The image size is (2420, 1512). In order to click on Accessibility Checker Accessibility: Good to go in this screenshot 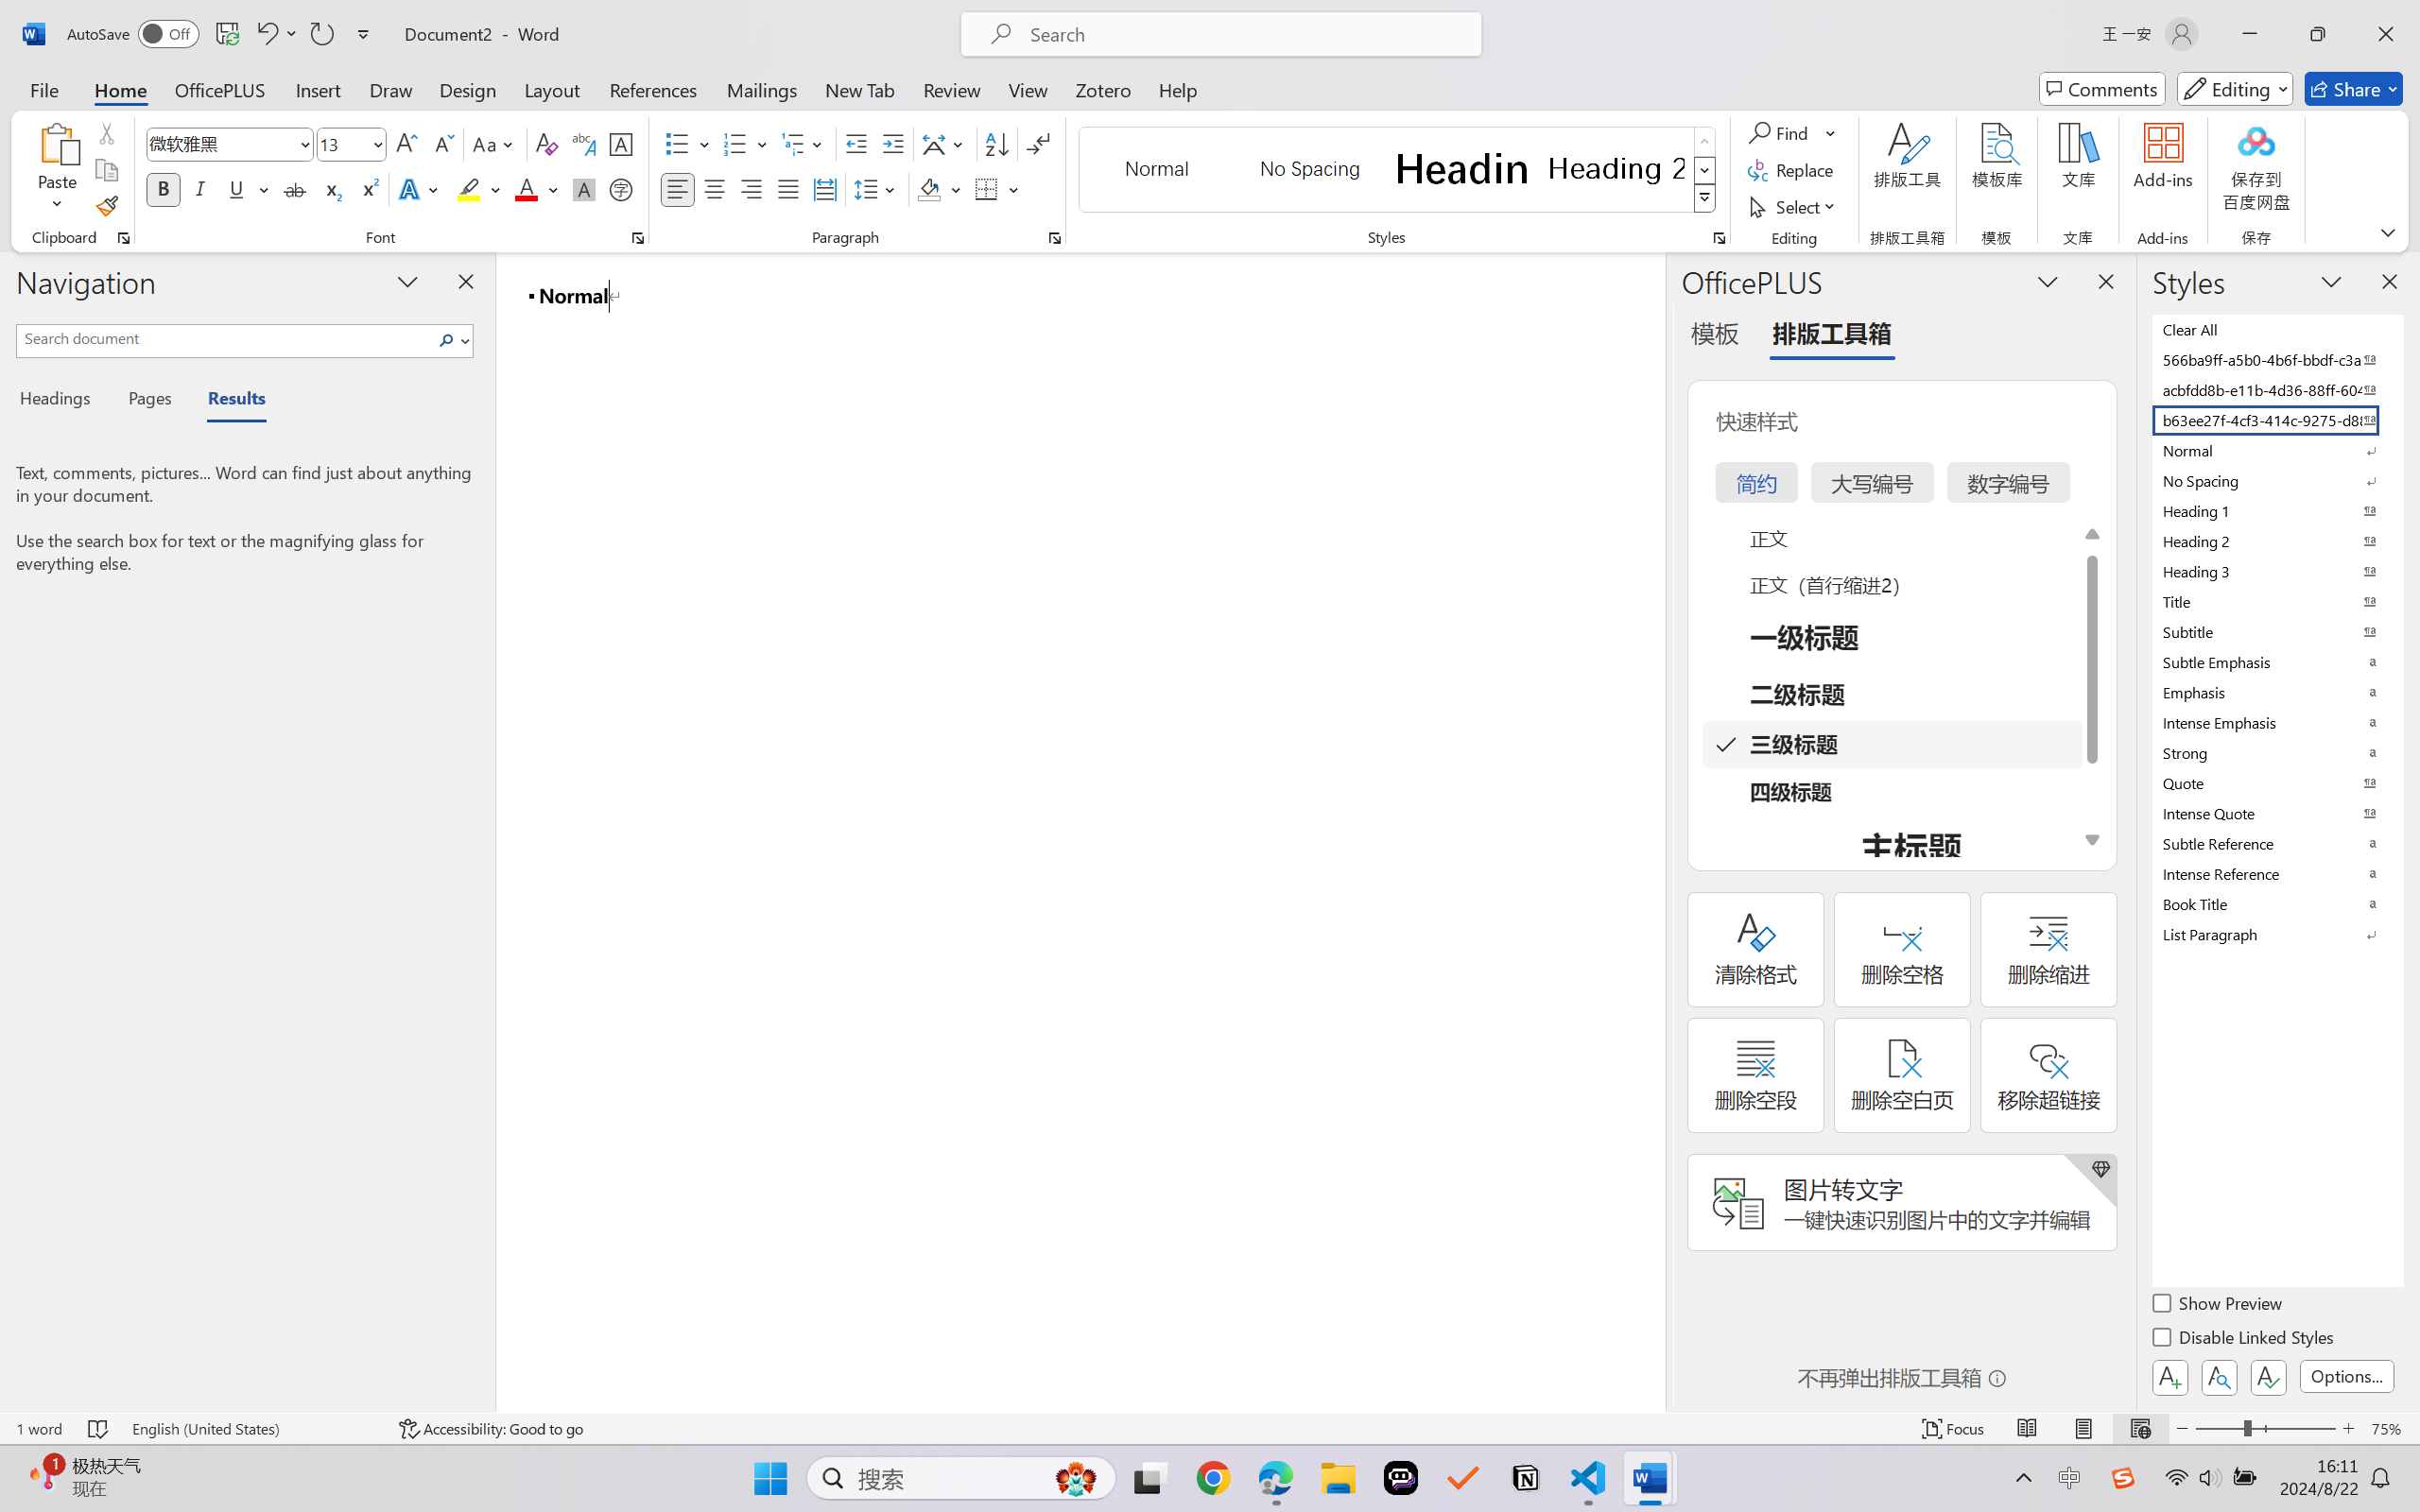, I will do `click(492, 1429)`.